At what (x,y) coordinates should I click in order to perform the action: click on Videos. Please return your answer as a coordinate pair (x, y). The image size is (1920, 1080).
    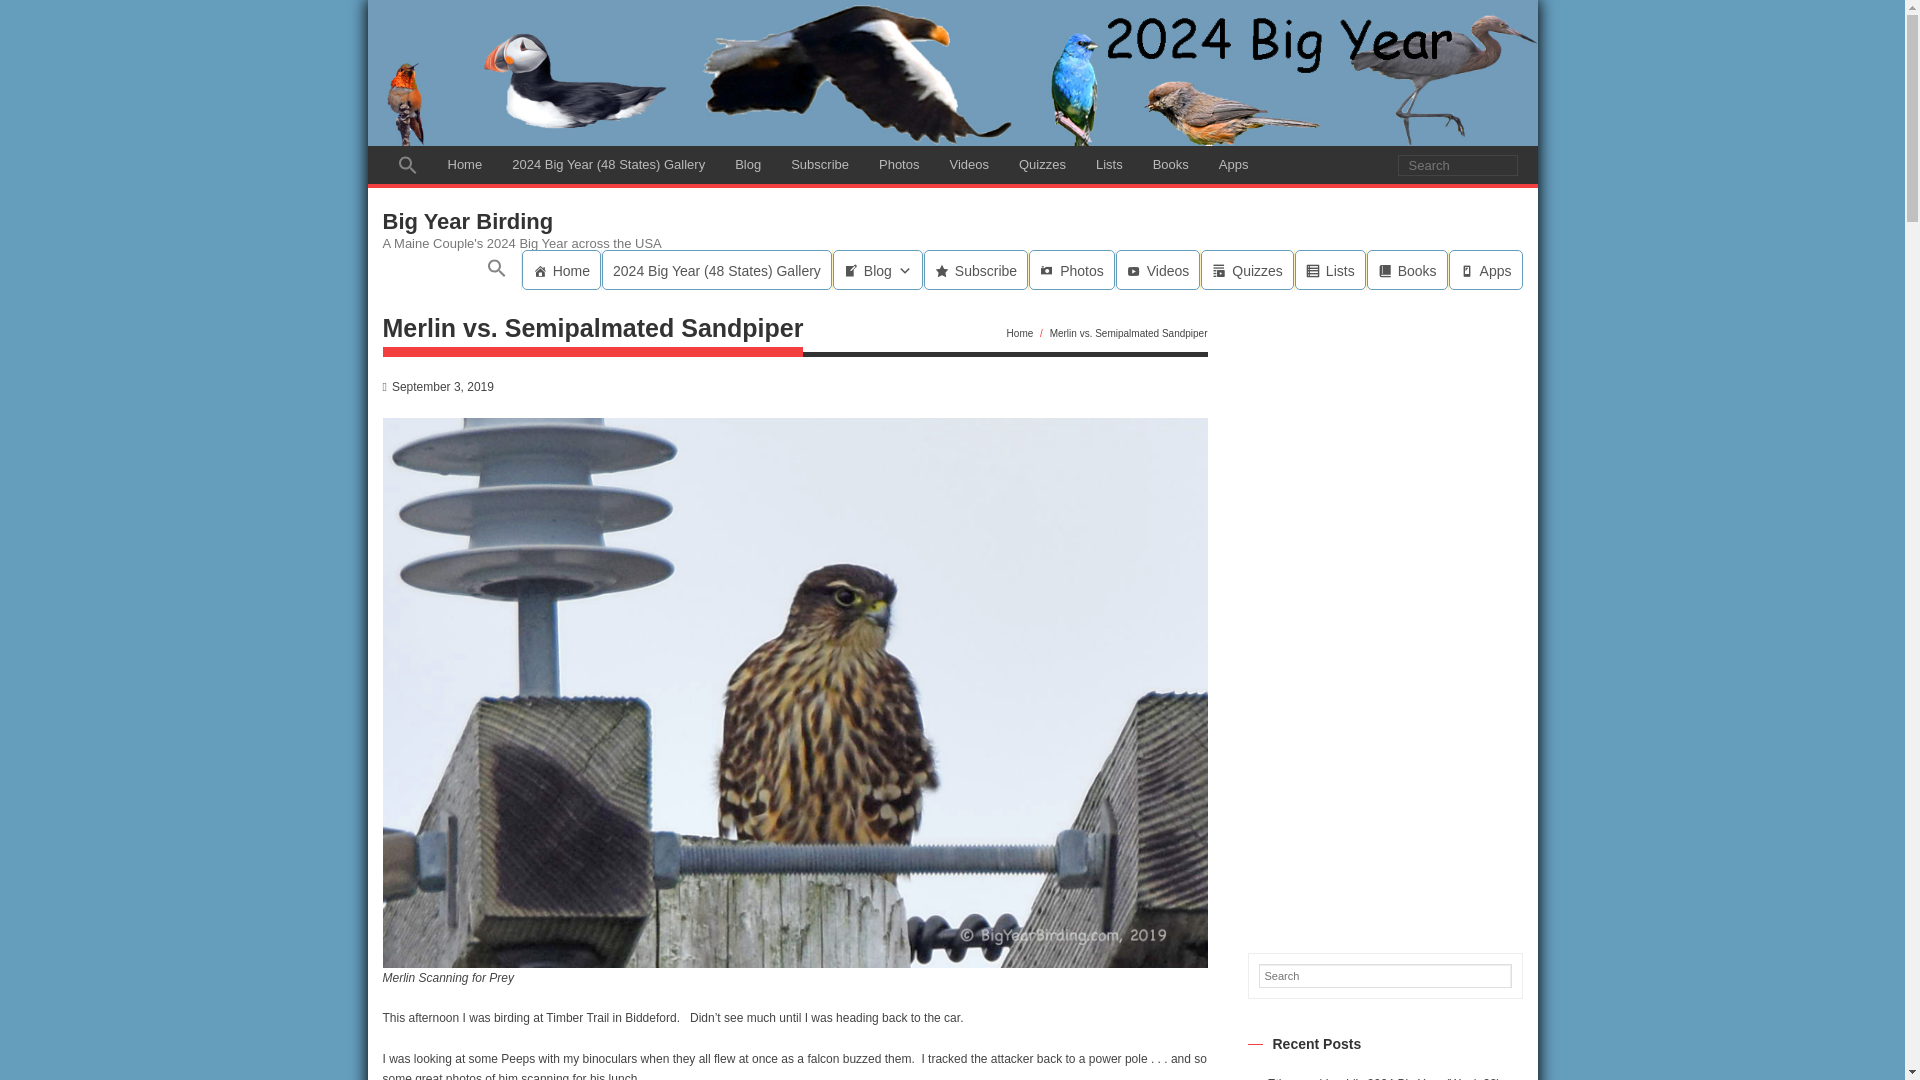
    Looking at the image, I should click on (968, 164).